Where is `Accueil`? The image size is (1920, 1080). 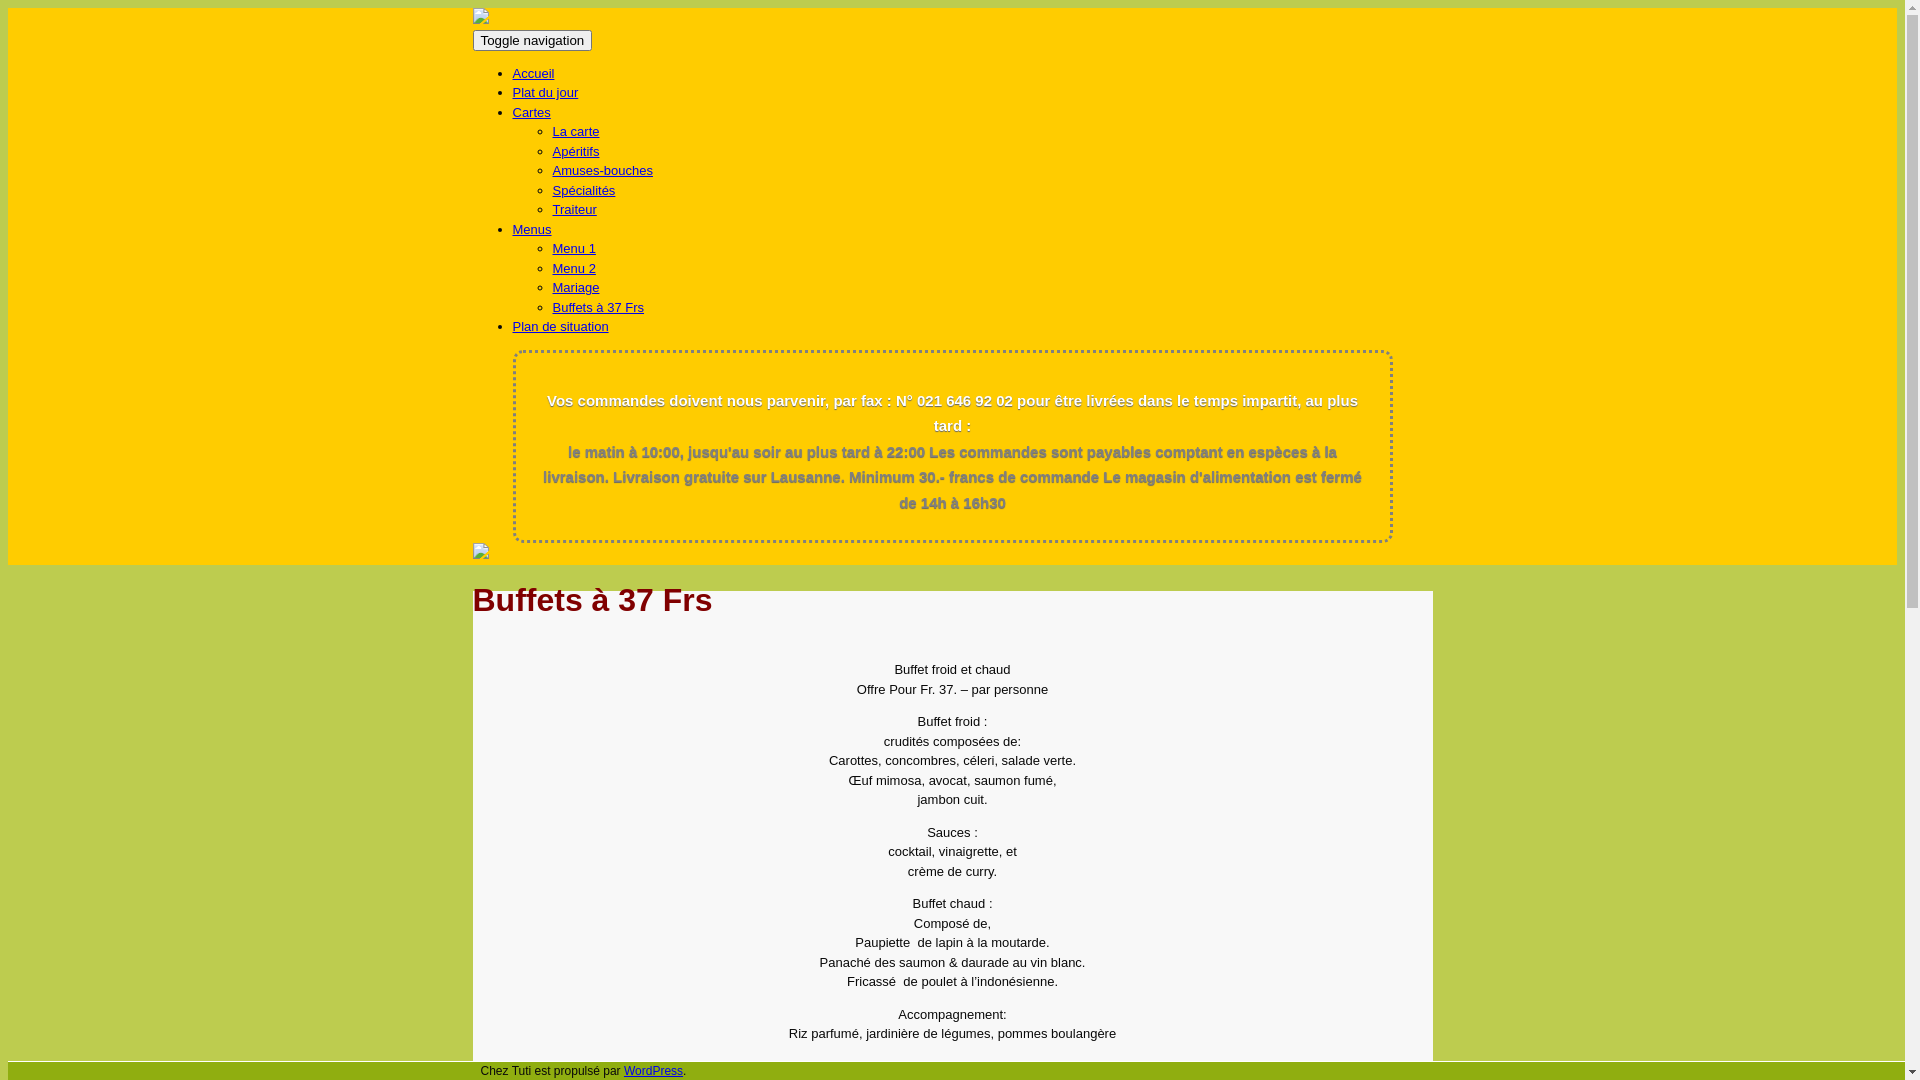
Accueil is located at coordinates (533, 74).